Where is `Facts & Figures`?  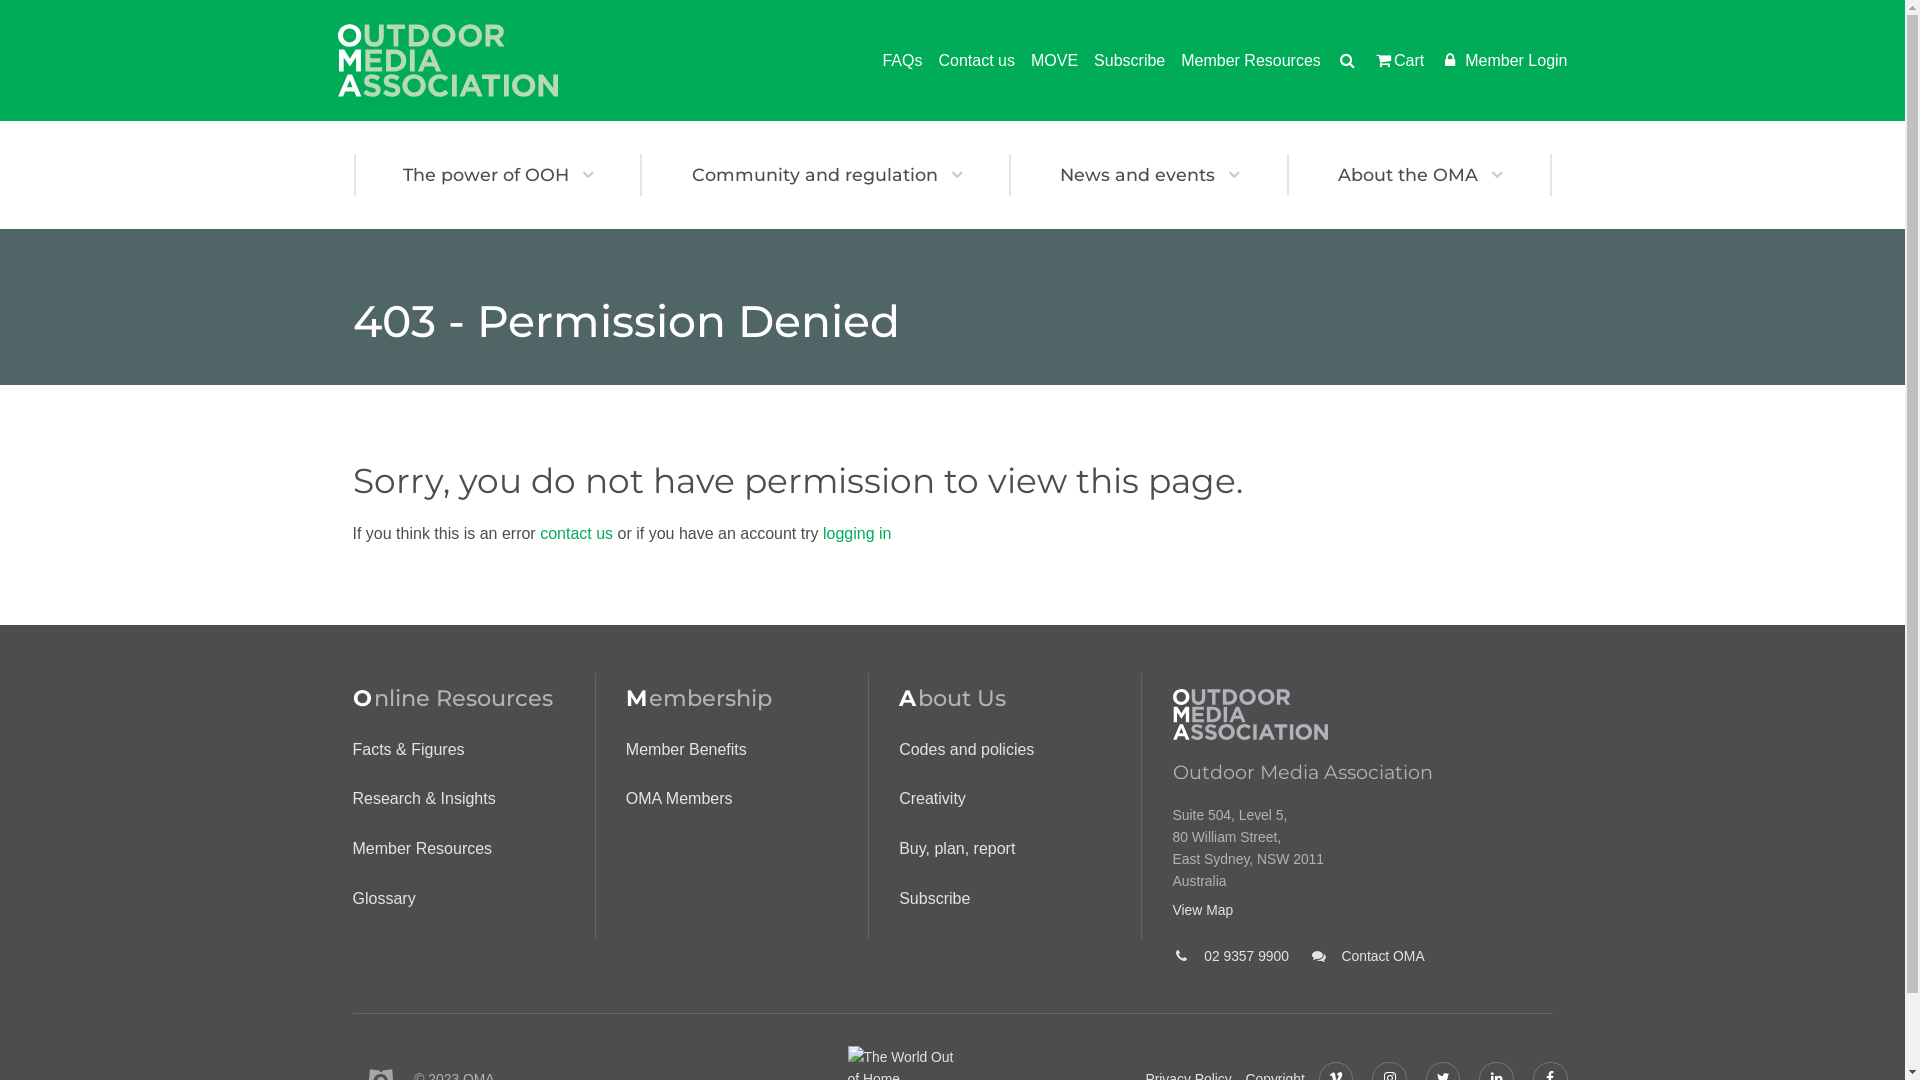
Facts & Figures is located at coordinates (408, 750).